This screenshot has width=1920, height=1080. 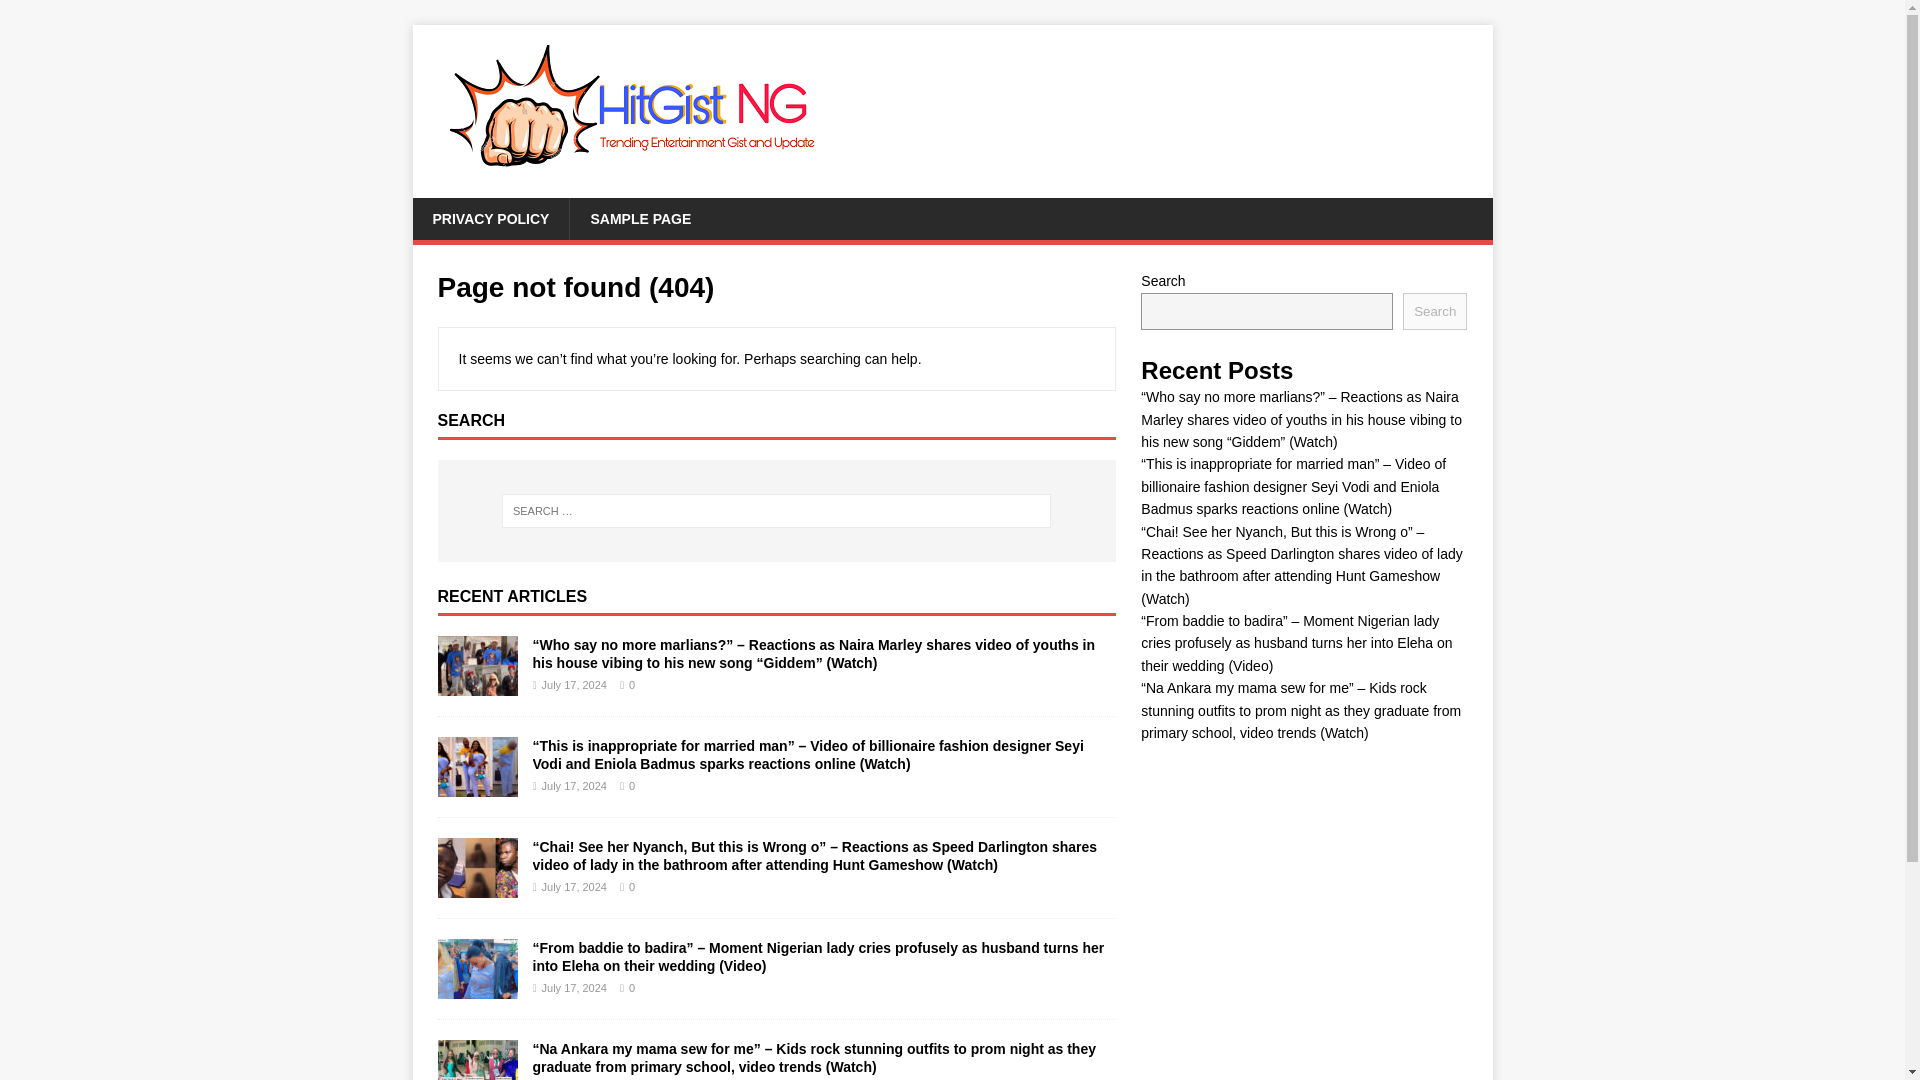 I want to click on 0, so click(x=632, y=785).